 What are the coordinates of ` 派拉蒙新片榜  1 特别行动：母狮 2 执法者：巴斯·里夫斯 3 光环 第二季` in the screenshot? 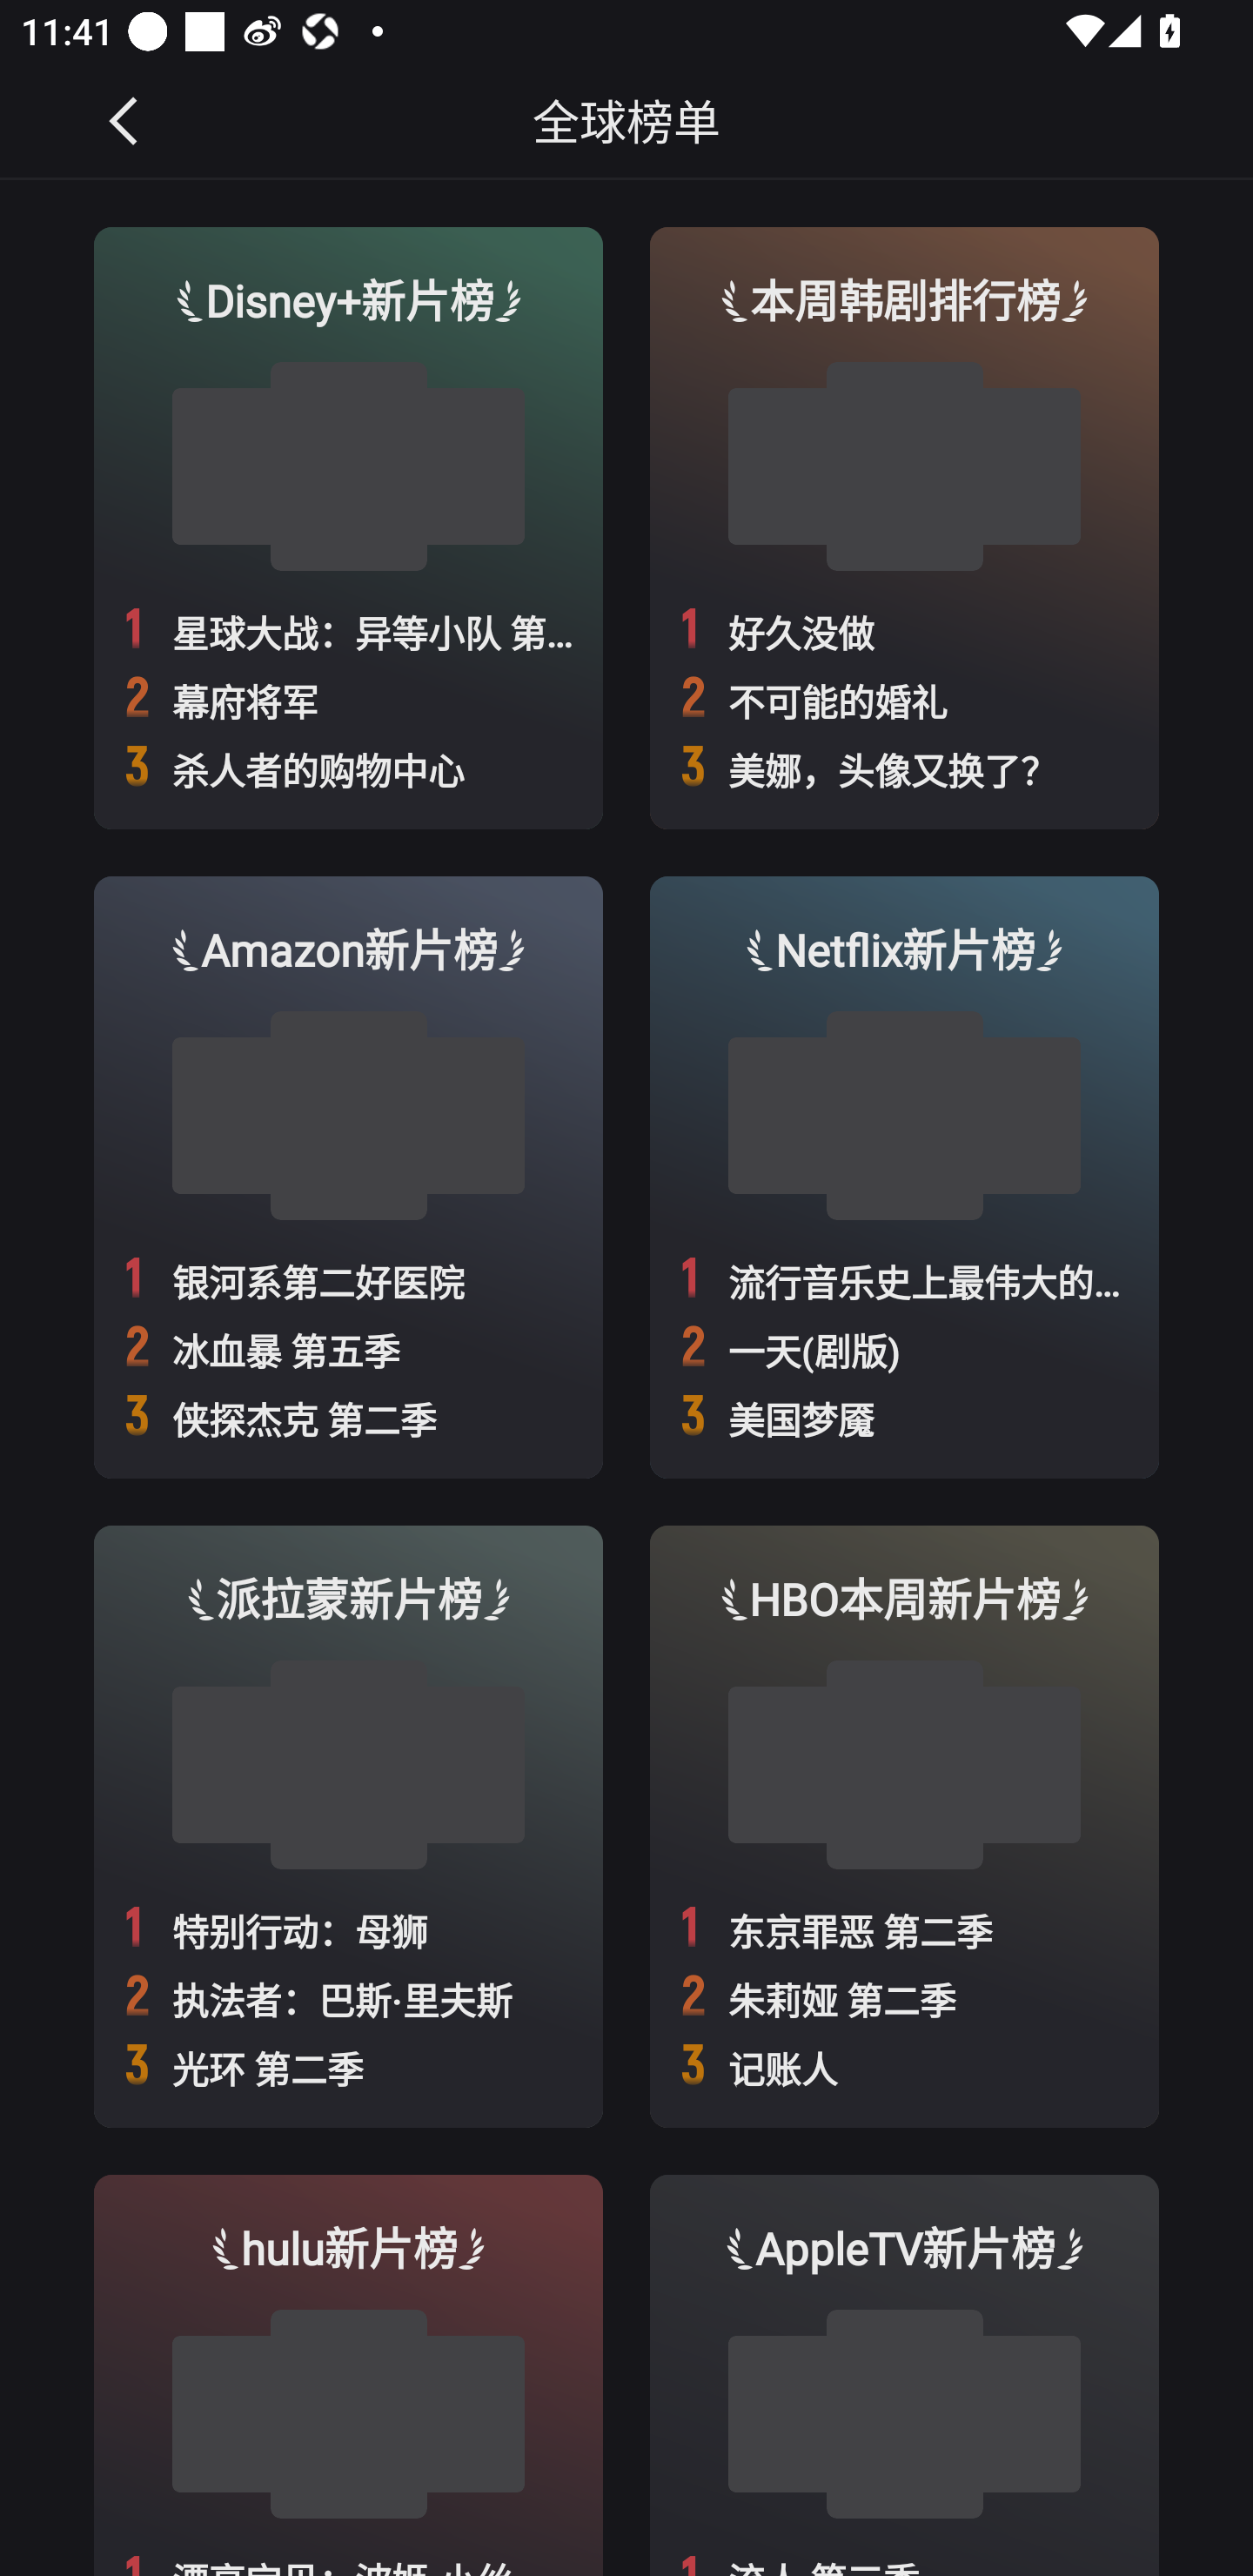 It's located at (348, 1826).